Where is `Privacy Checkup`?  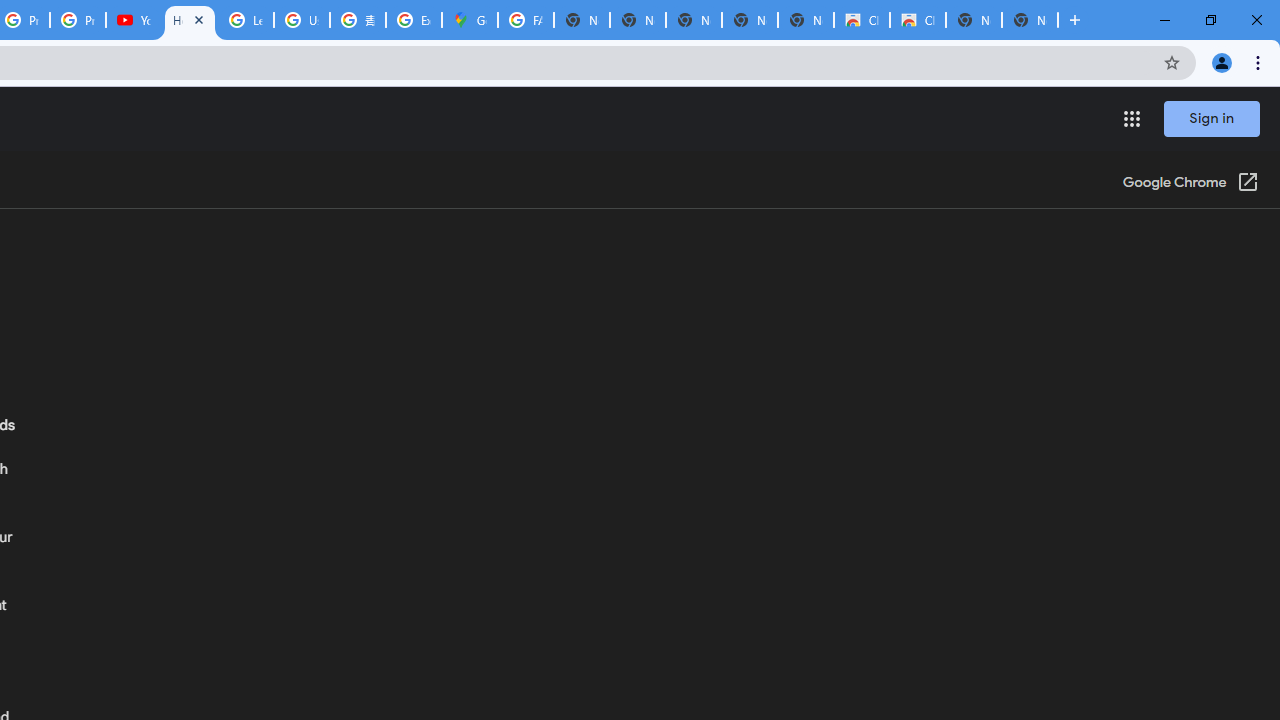 Privacy Checkup is located at coordinates (78, 20).